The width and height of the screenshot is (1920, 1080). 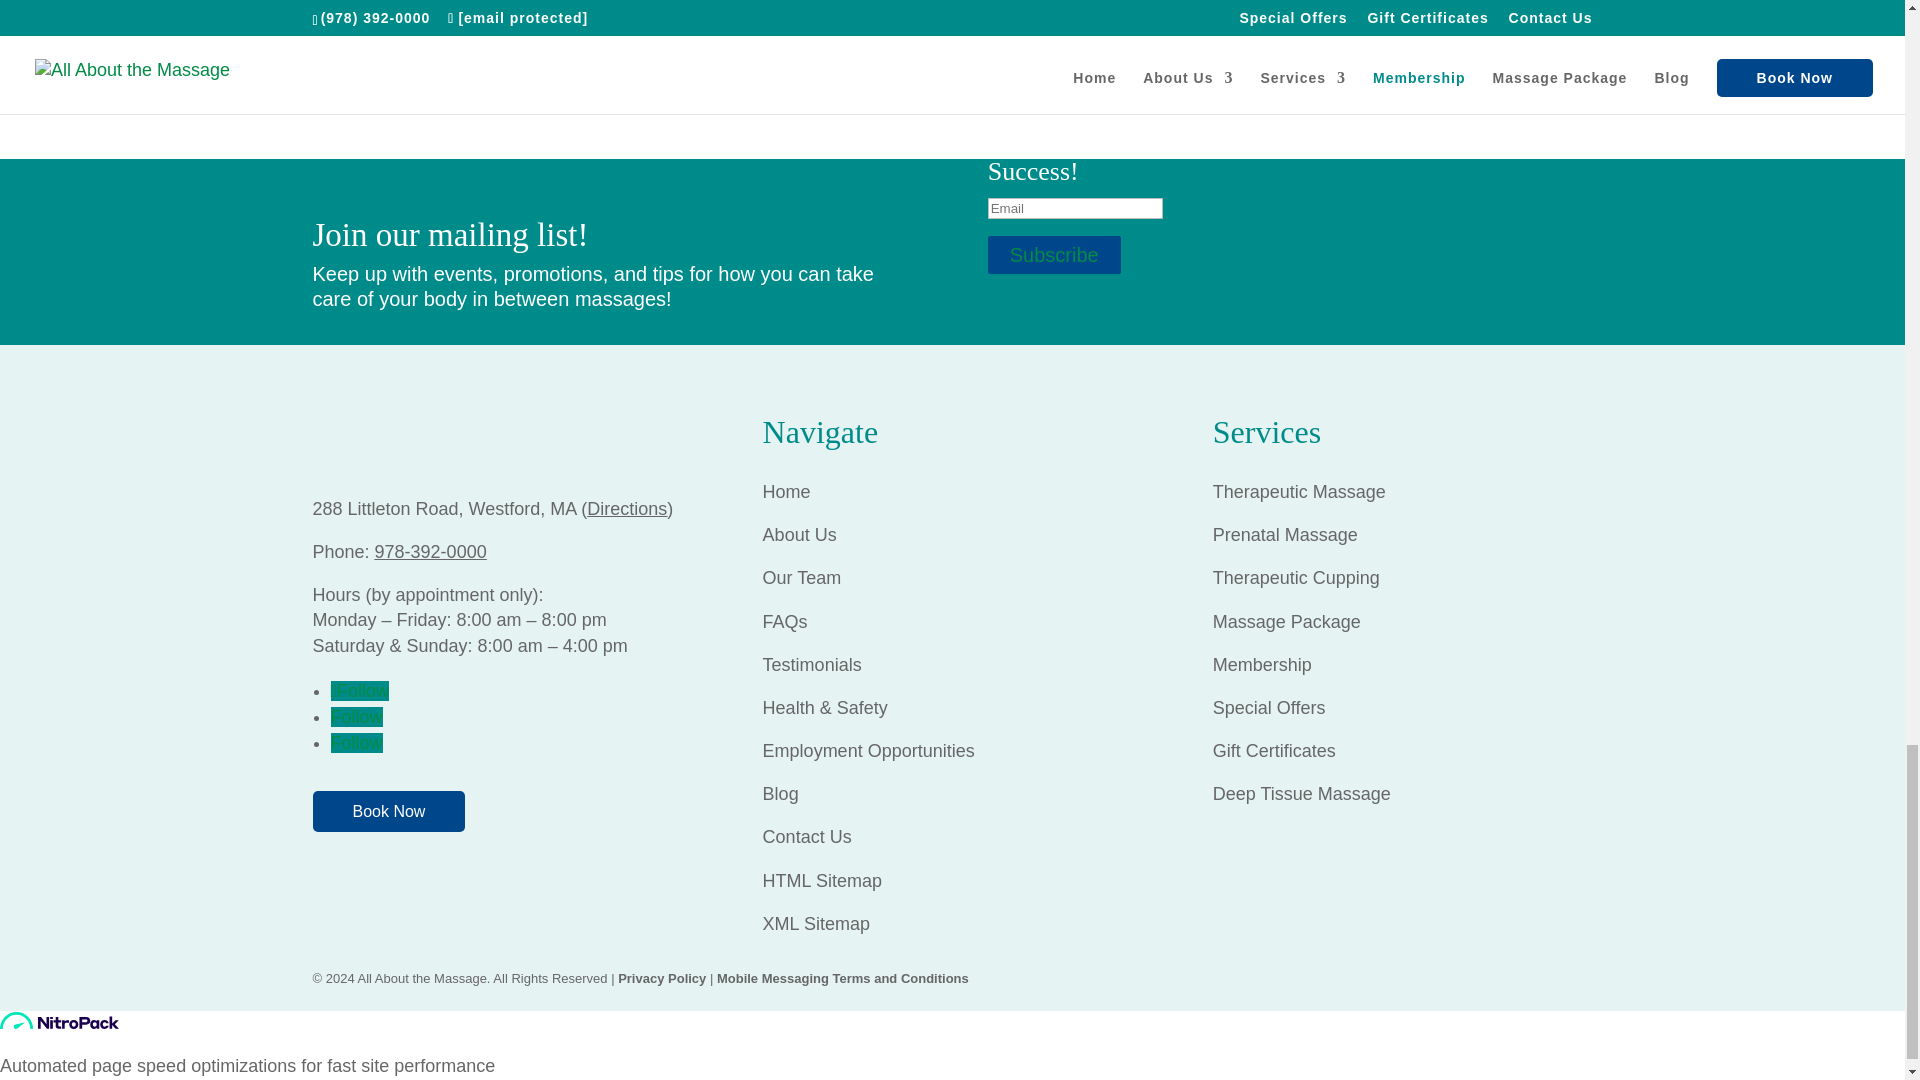 What do you see at coordinates (626, 508) in the screenshot?
I see `Directions` at bounding box center [626, 508].